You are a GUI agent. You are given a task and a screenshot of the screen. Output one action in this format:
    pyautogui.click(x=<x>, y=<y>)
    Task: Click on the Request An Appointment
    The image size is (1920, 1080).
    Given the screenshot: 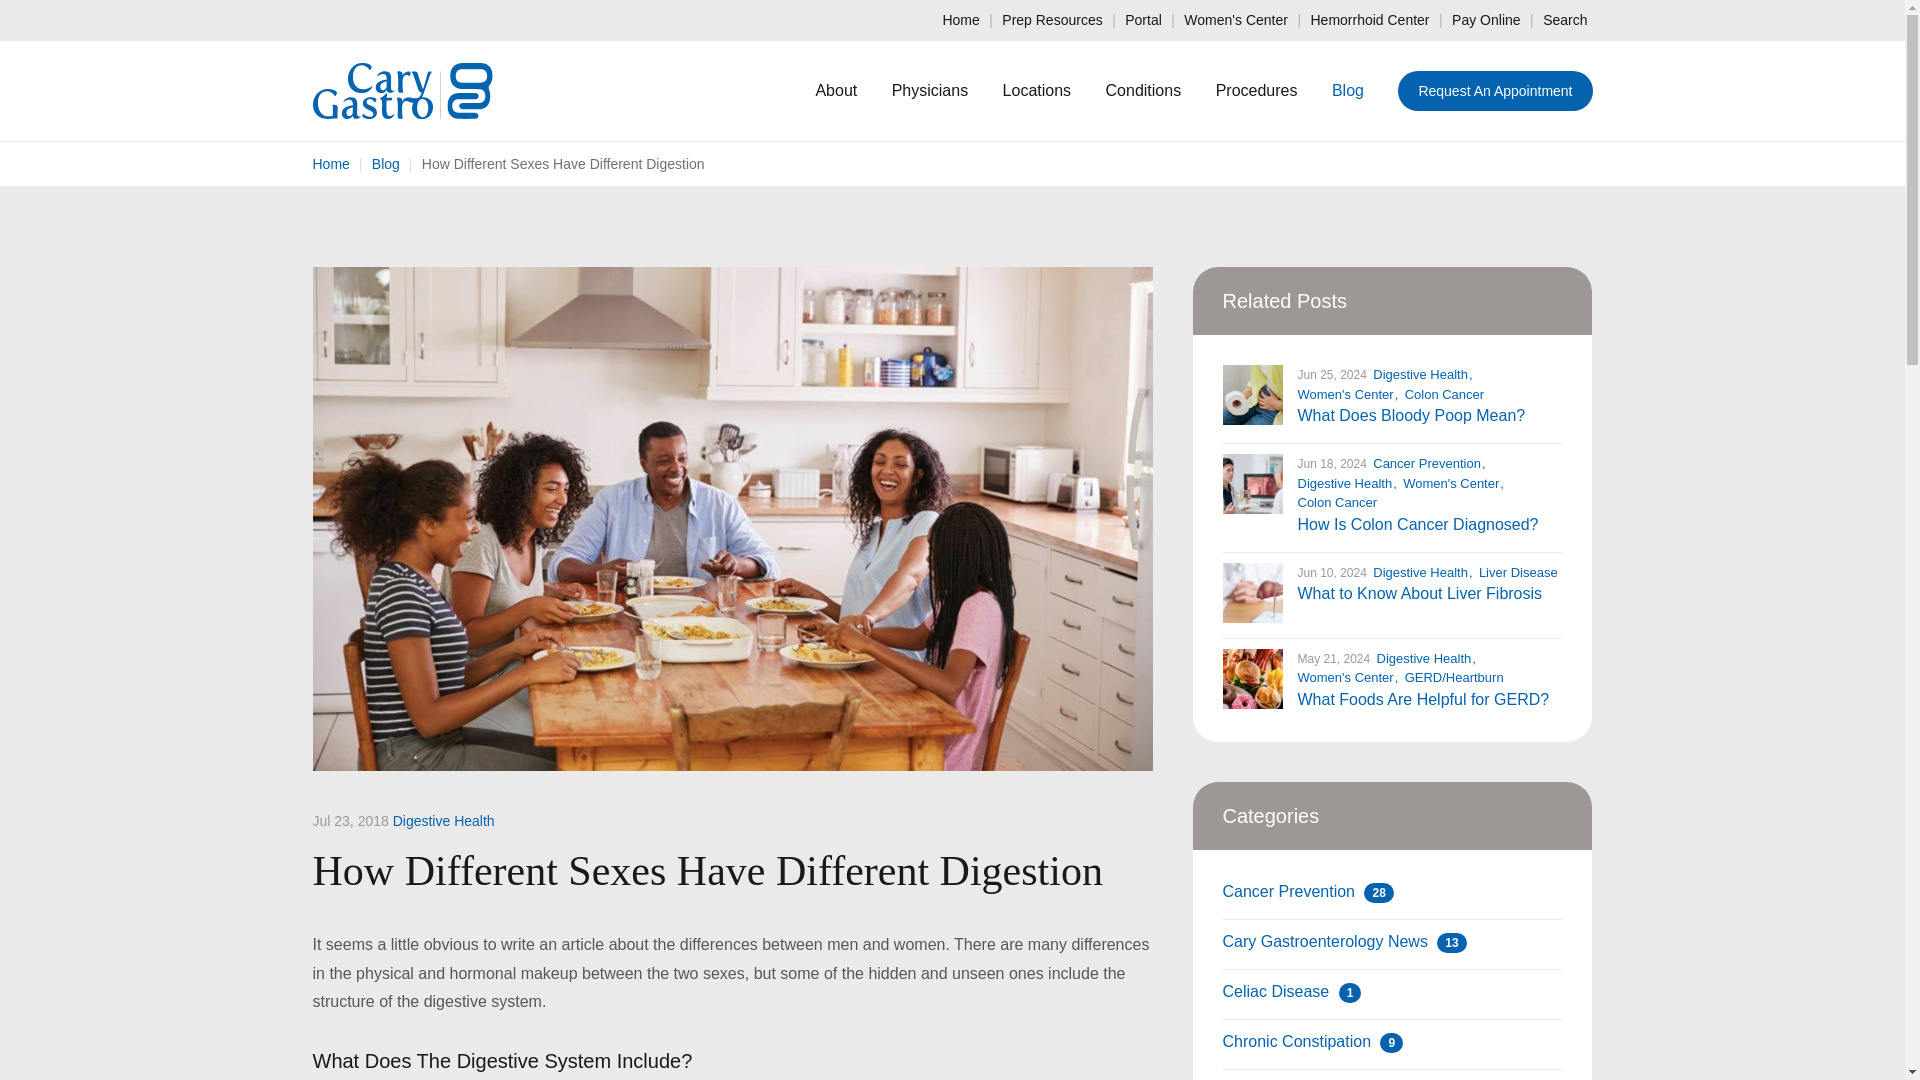 What is the action you would take?
    pyautogui.click(x=1494, y=91)
    